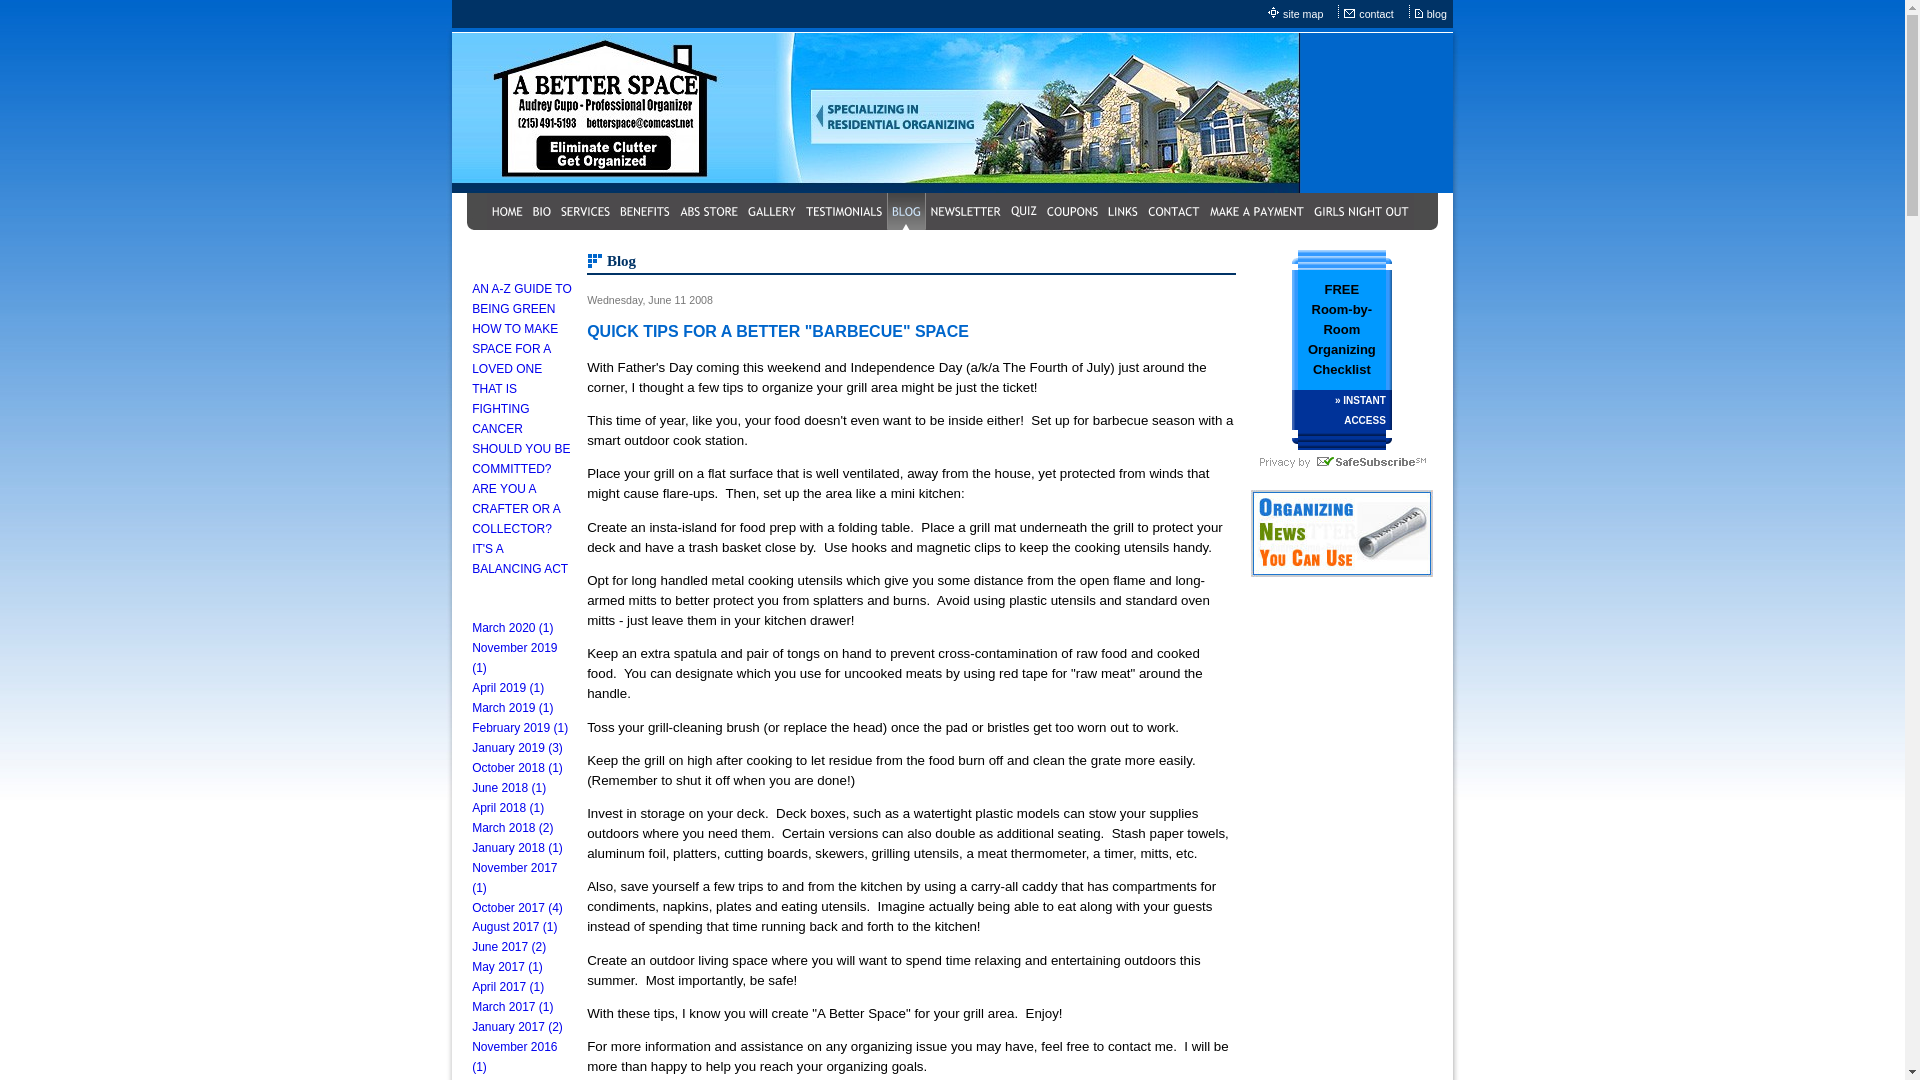 The height and width of the screenshot is (1080, 1920). What do you see at coordinates (521, 458) in the screenshot?
I see `SHOULD YOU BE COMMITTED?` at bounding box center [521, 458].